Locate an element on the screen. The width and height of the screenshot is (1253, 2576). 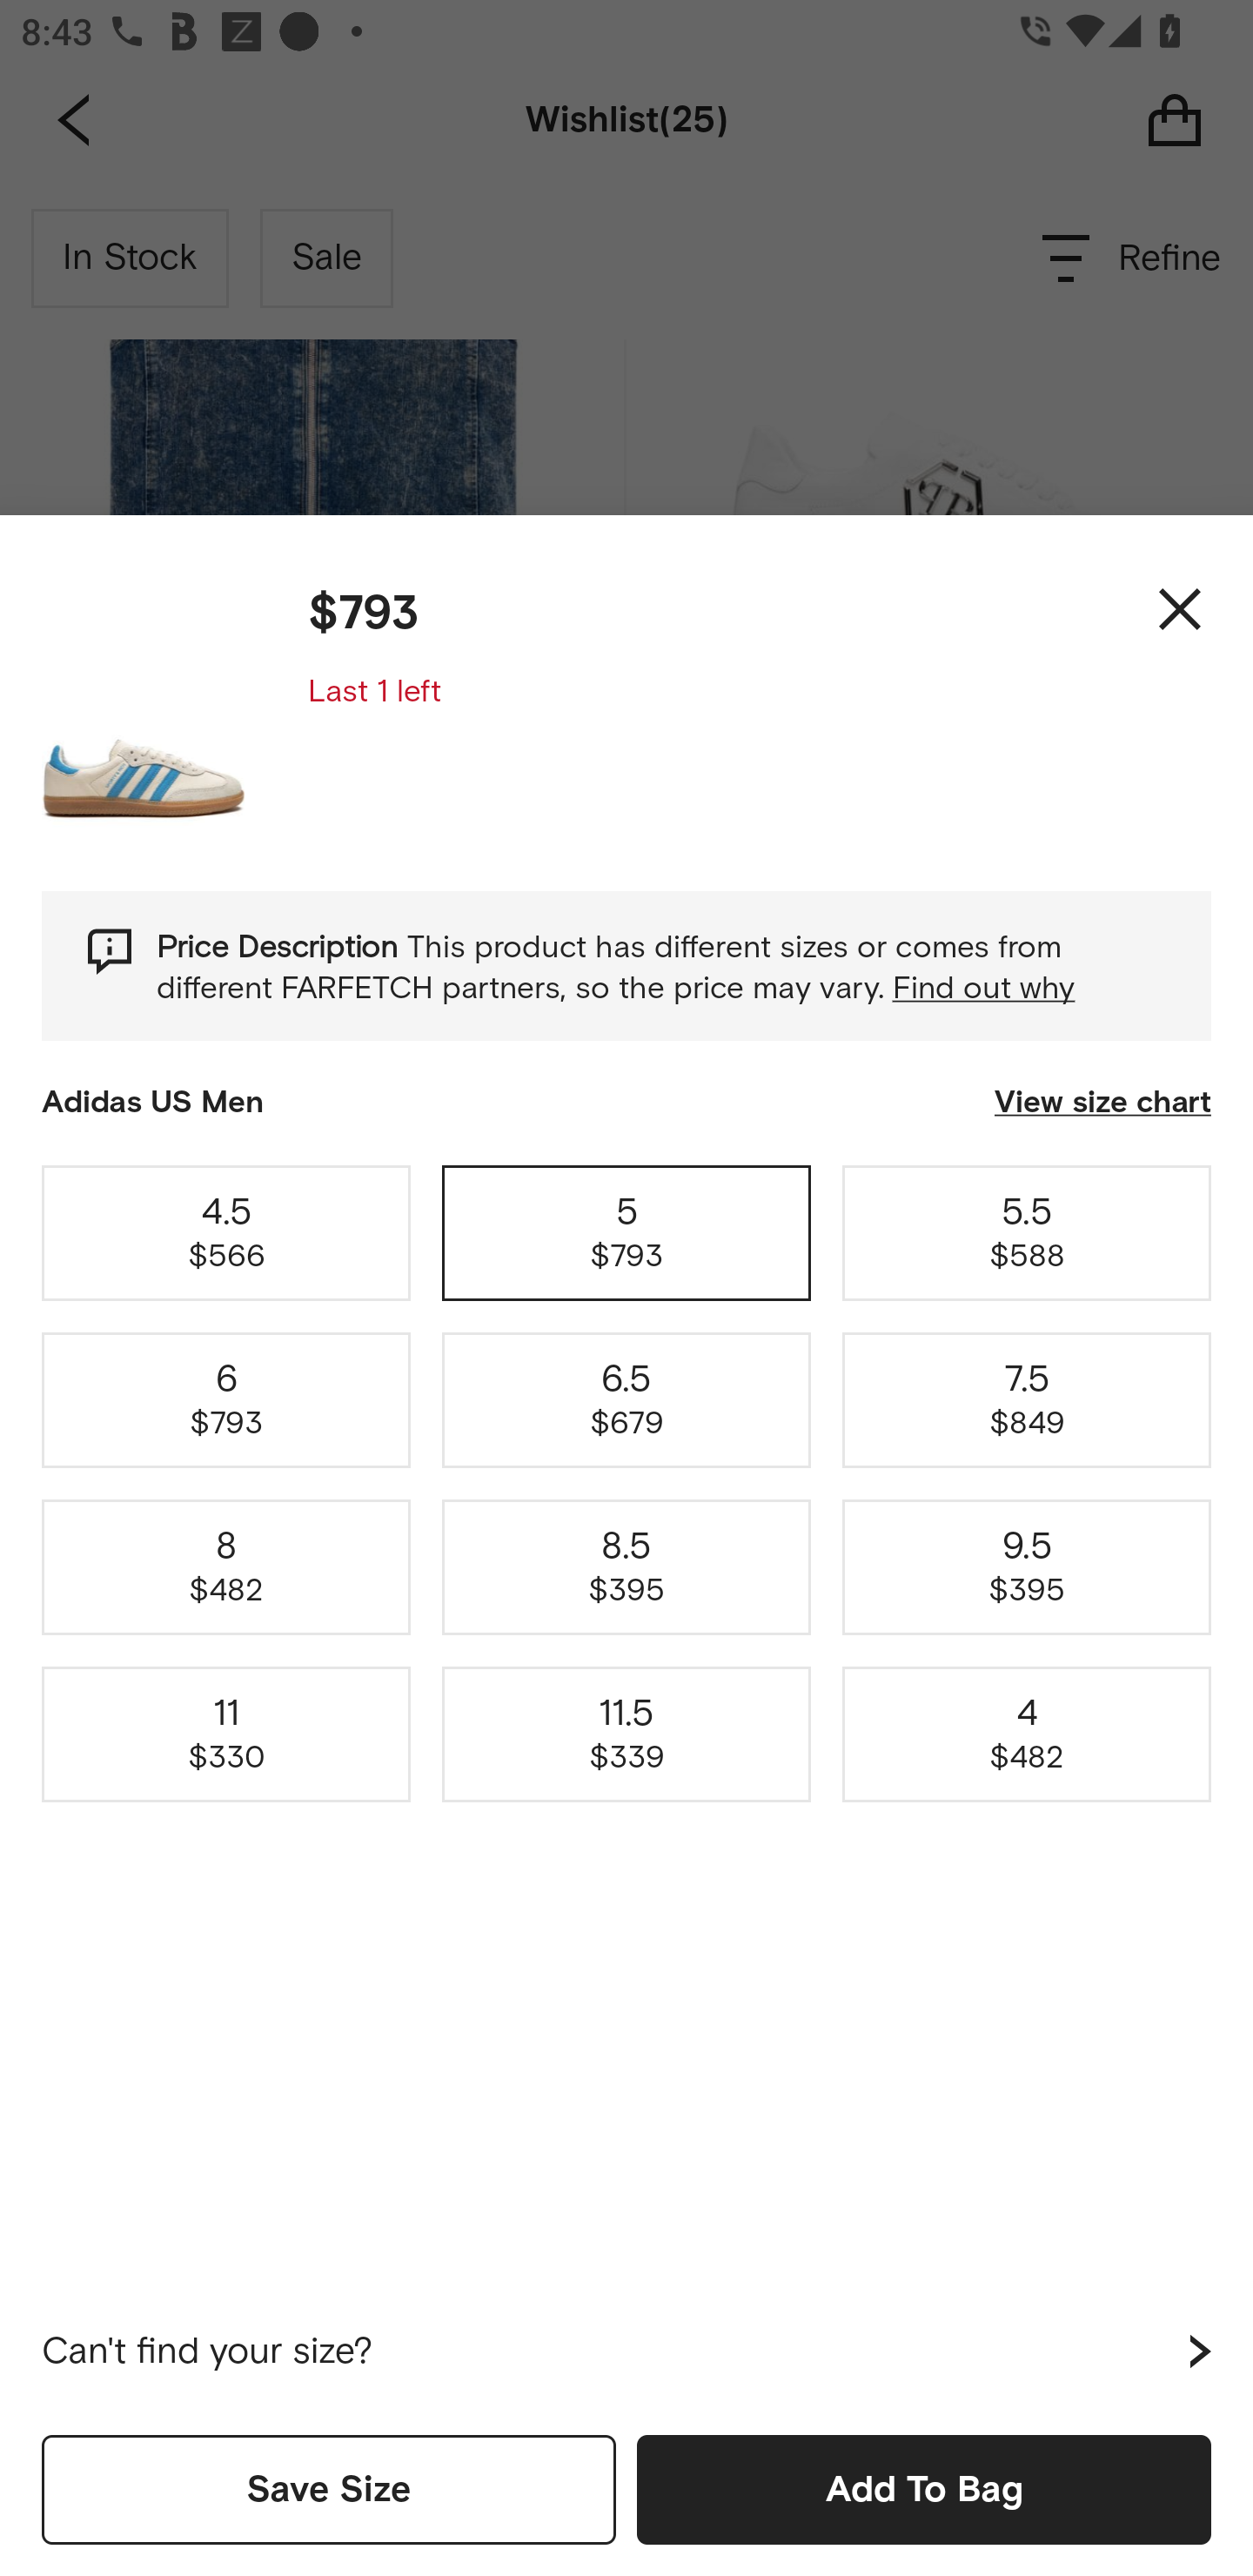
6.5 $679 is located at coordinates (626, 1399).